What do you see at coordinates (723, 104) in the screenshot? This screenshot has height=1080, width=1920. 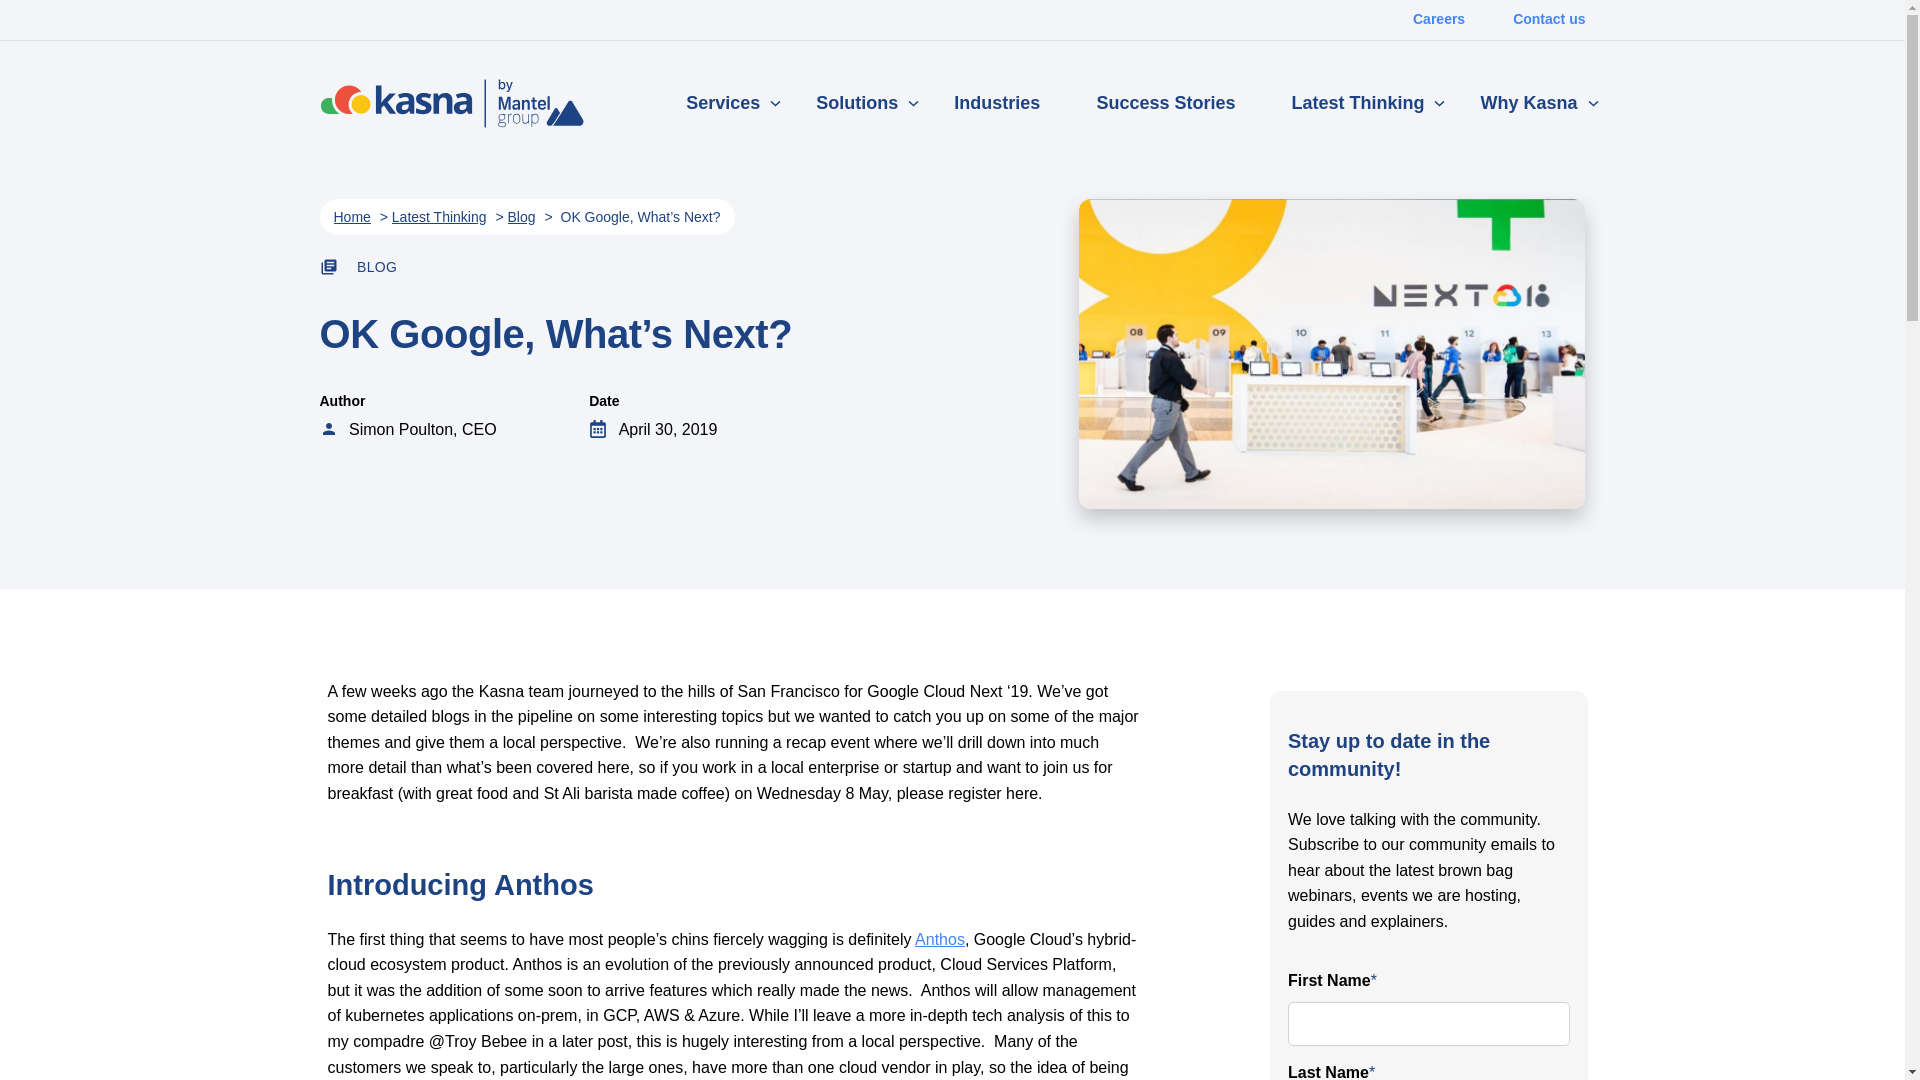 I see `Services` at bounding box center [723, 104].